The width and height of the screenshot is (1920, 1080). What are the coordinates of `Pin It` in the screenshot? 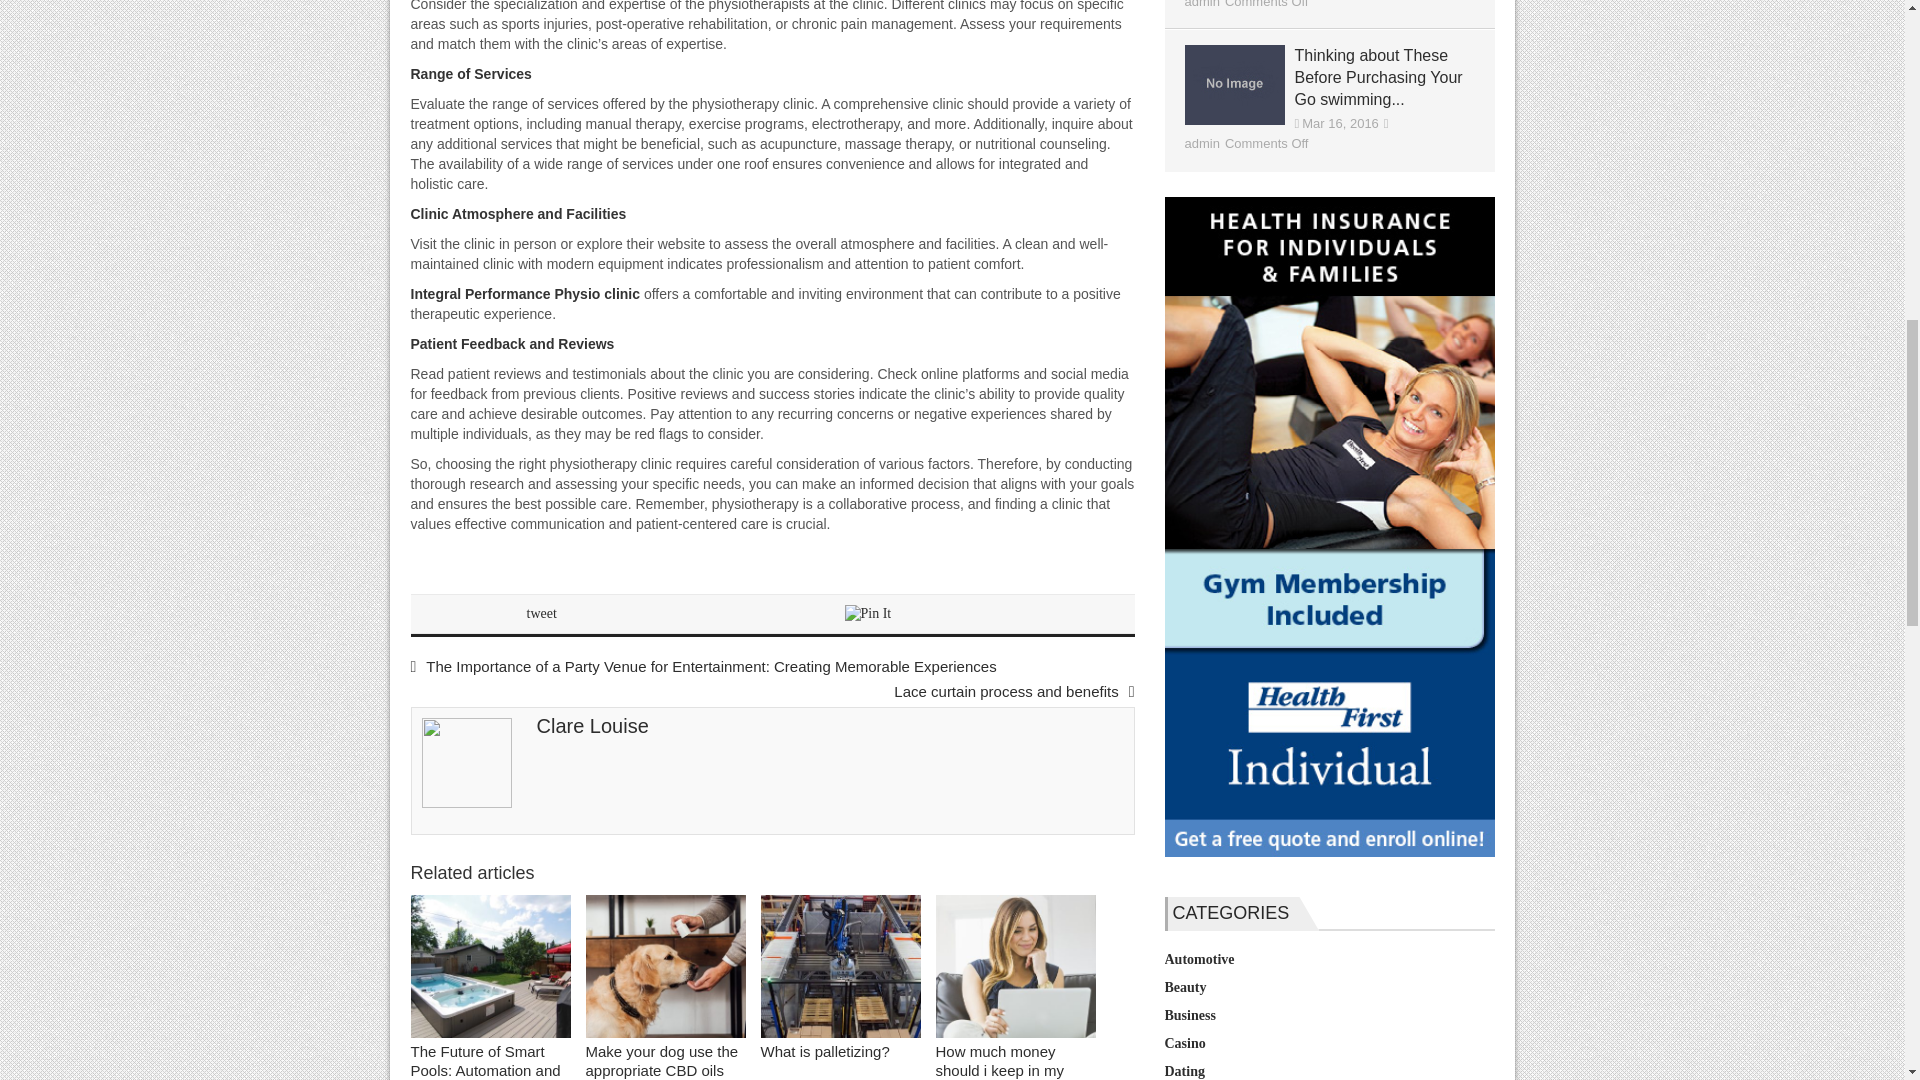 It's located at (867, 614).